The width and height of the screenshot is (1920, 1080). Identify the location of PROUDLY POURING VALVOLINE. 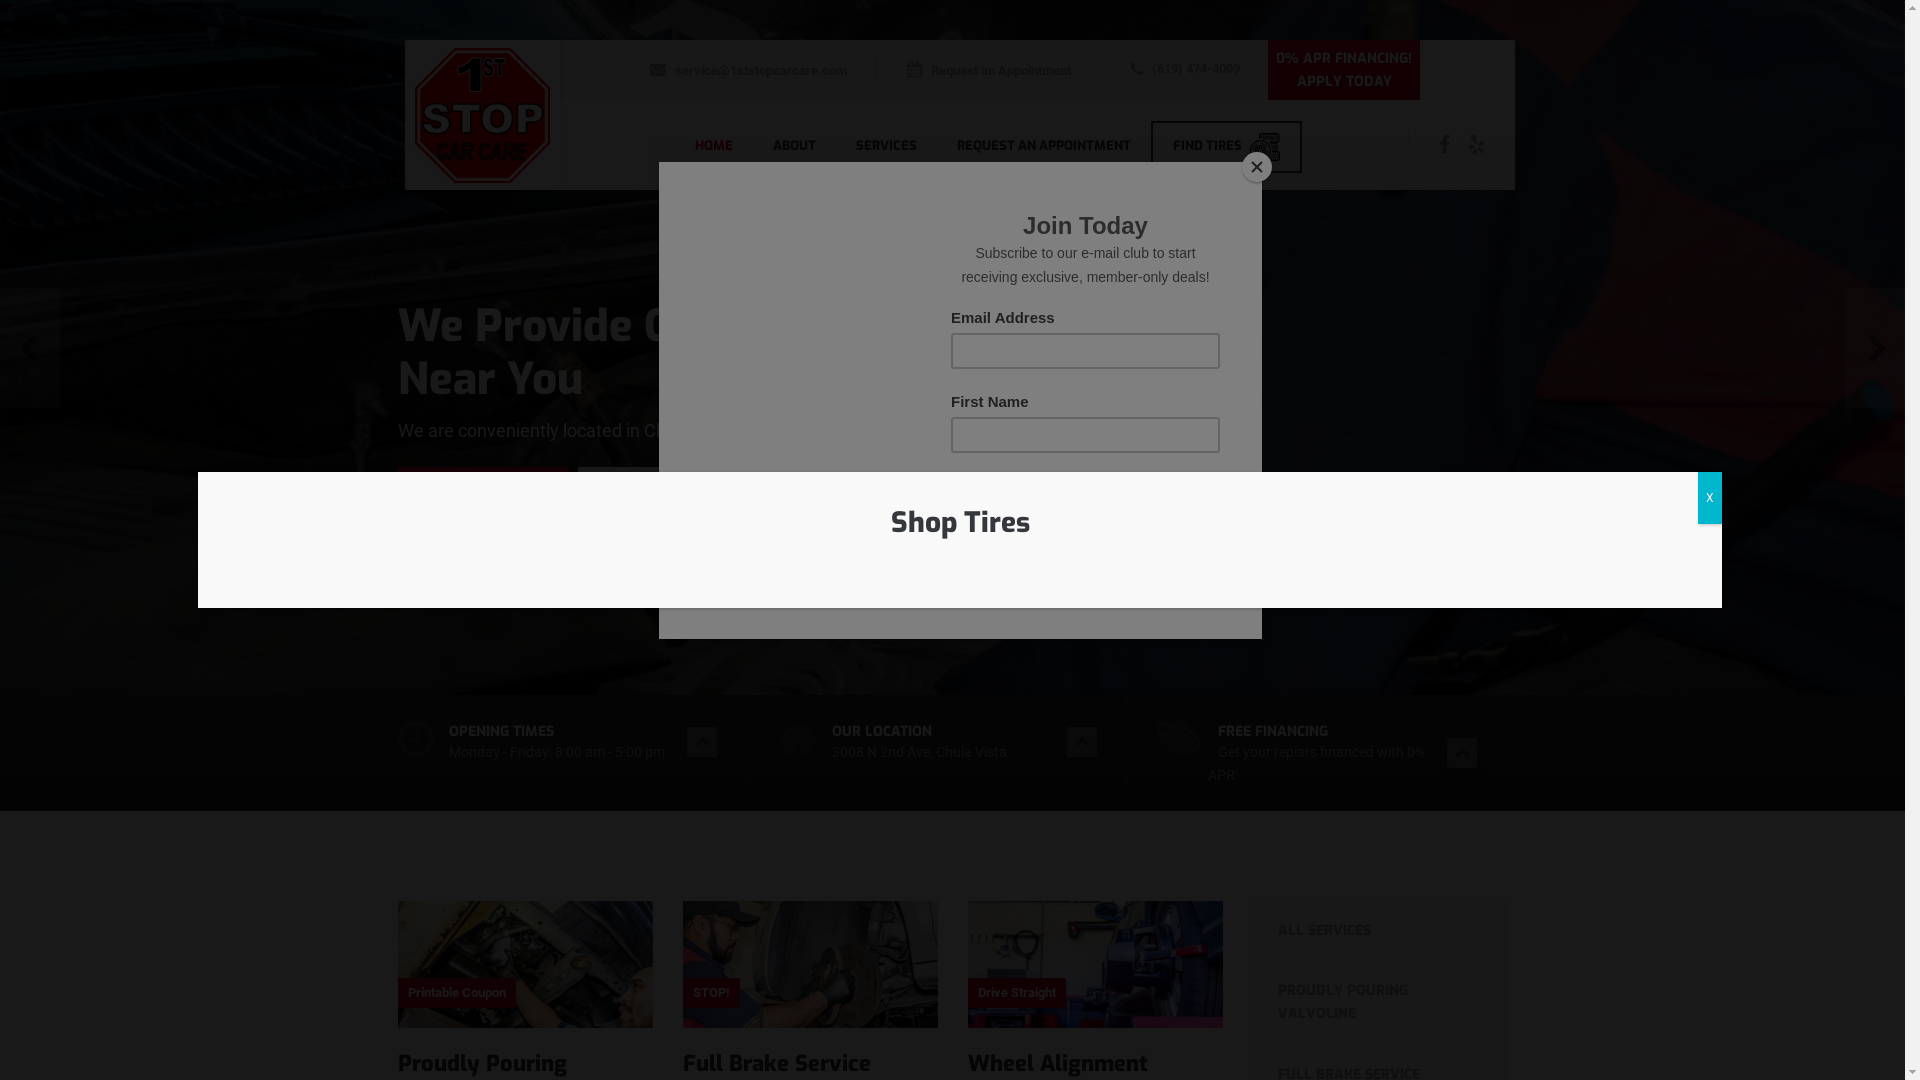
(1380, 1003).